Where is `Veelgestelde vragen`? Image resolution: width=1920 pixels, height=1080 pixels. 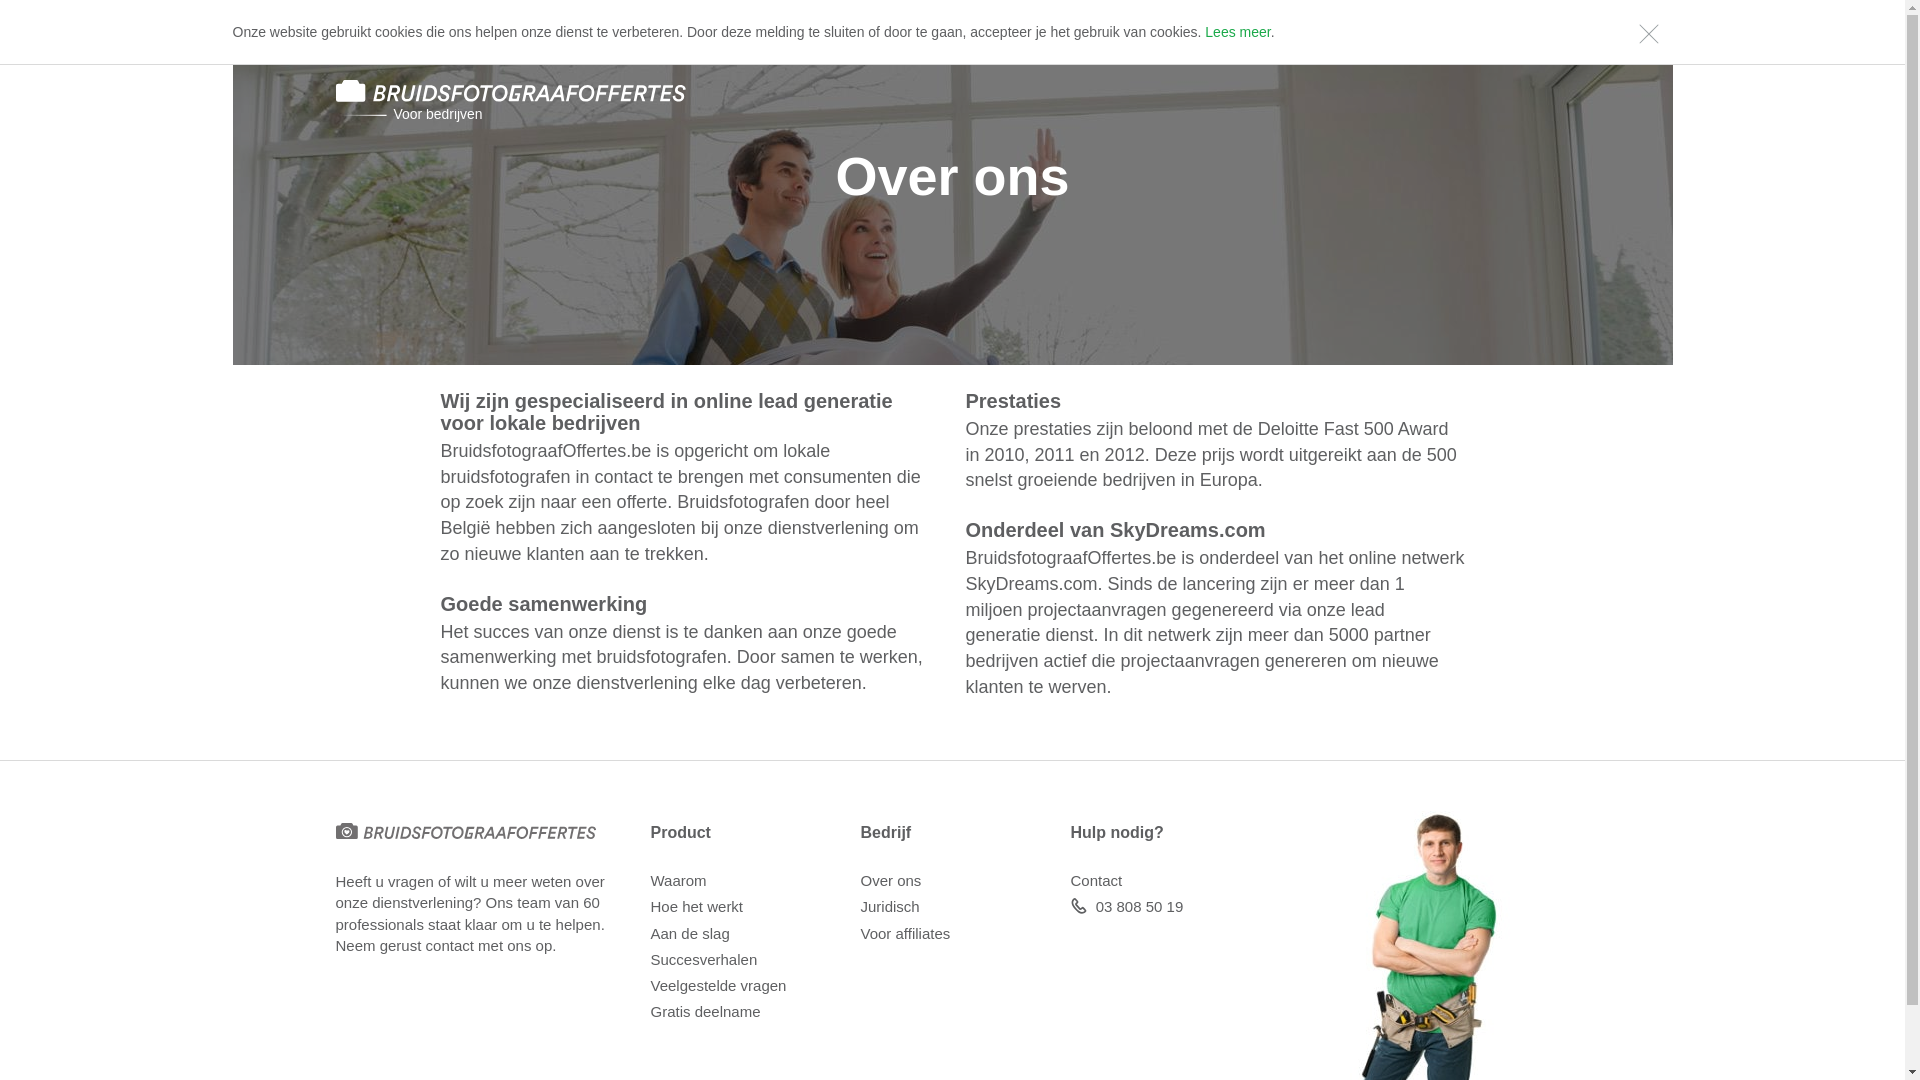
Veelgestelde vragen is located at coordinates (718, 986).